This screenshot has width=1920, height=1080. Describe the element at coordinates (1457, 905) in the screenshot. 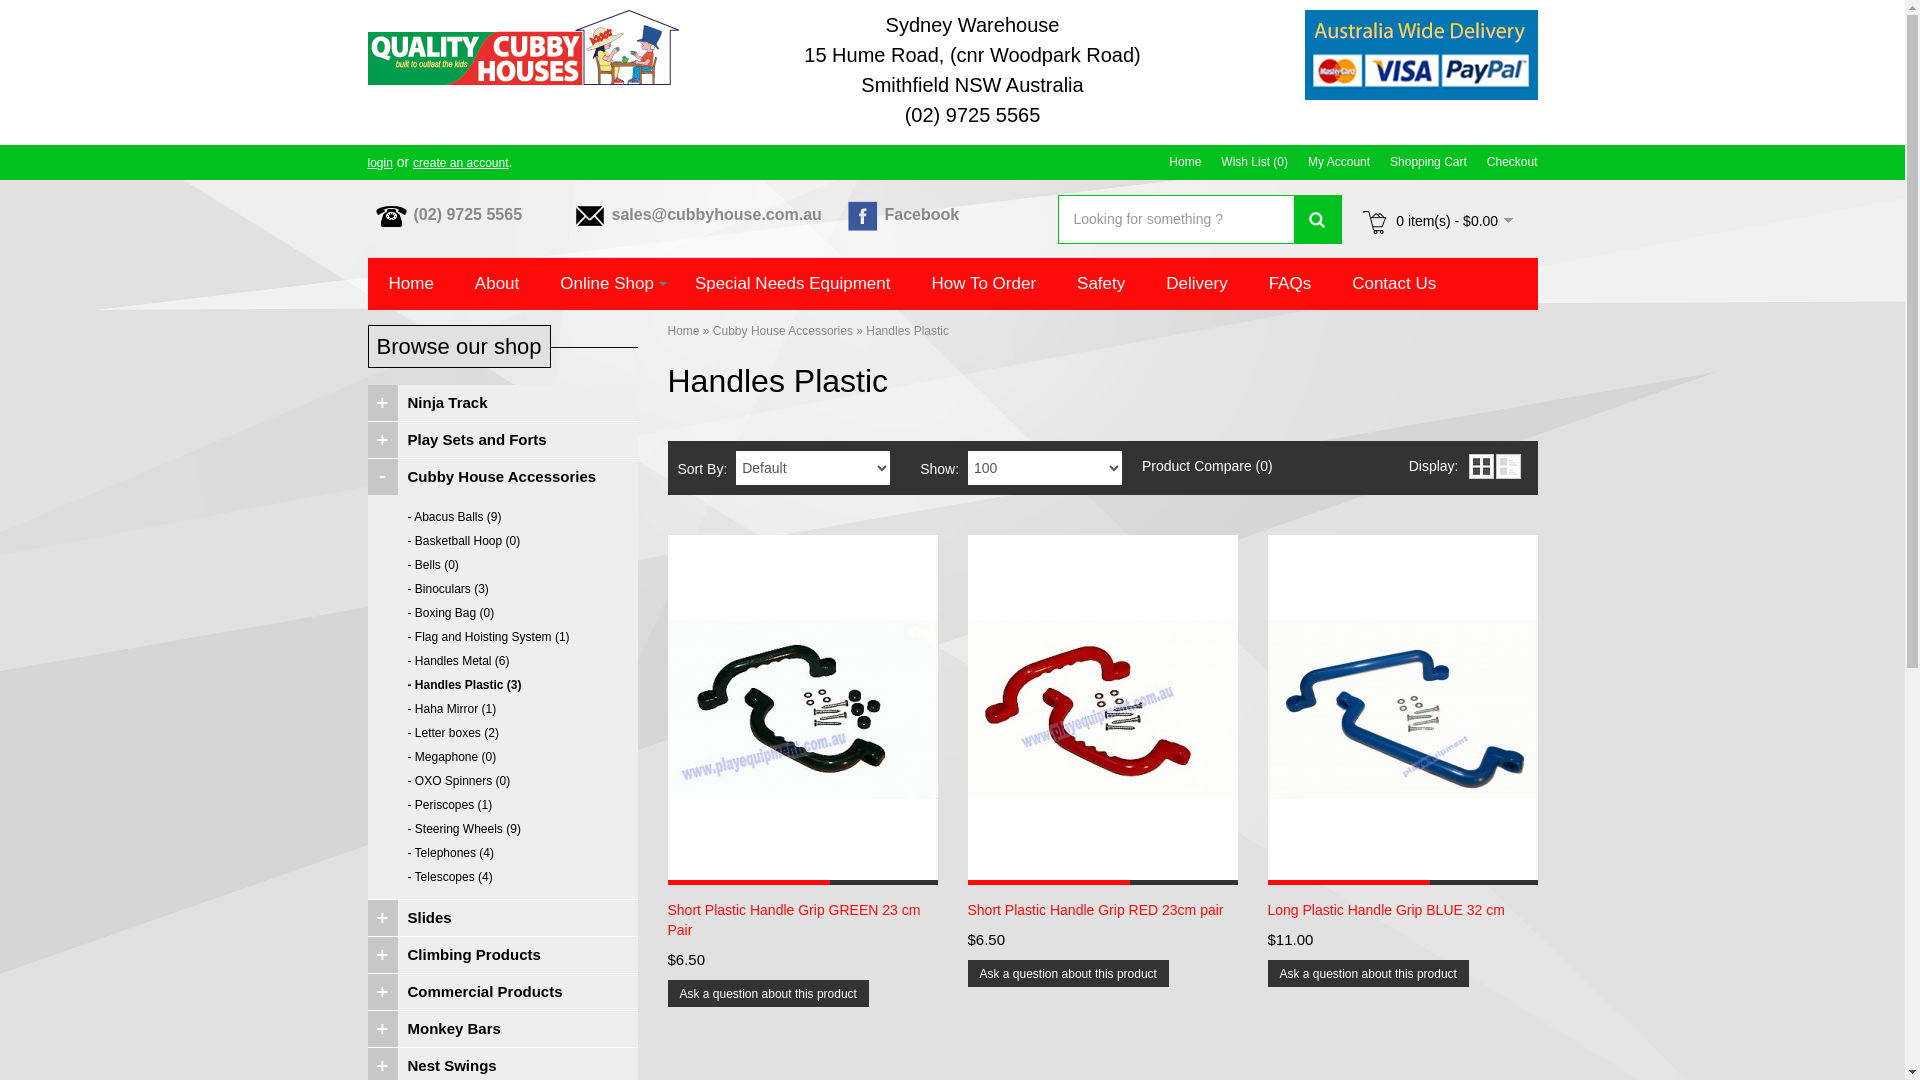

I see `Add to Wish List` at that location.